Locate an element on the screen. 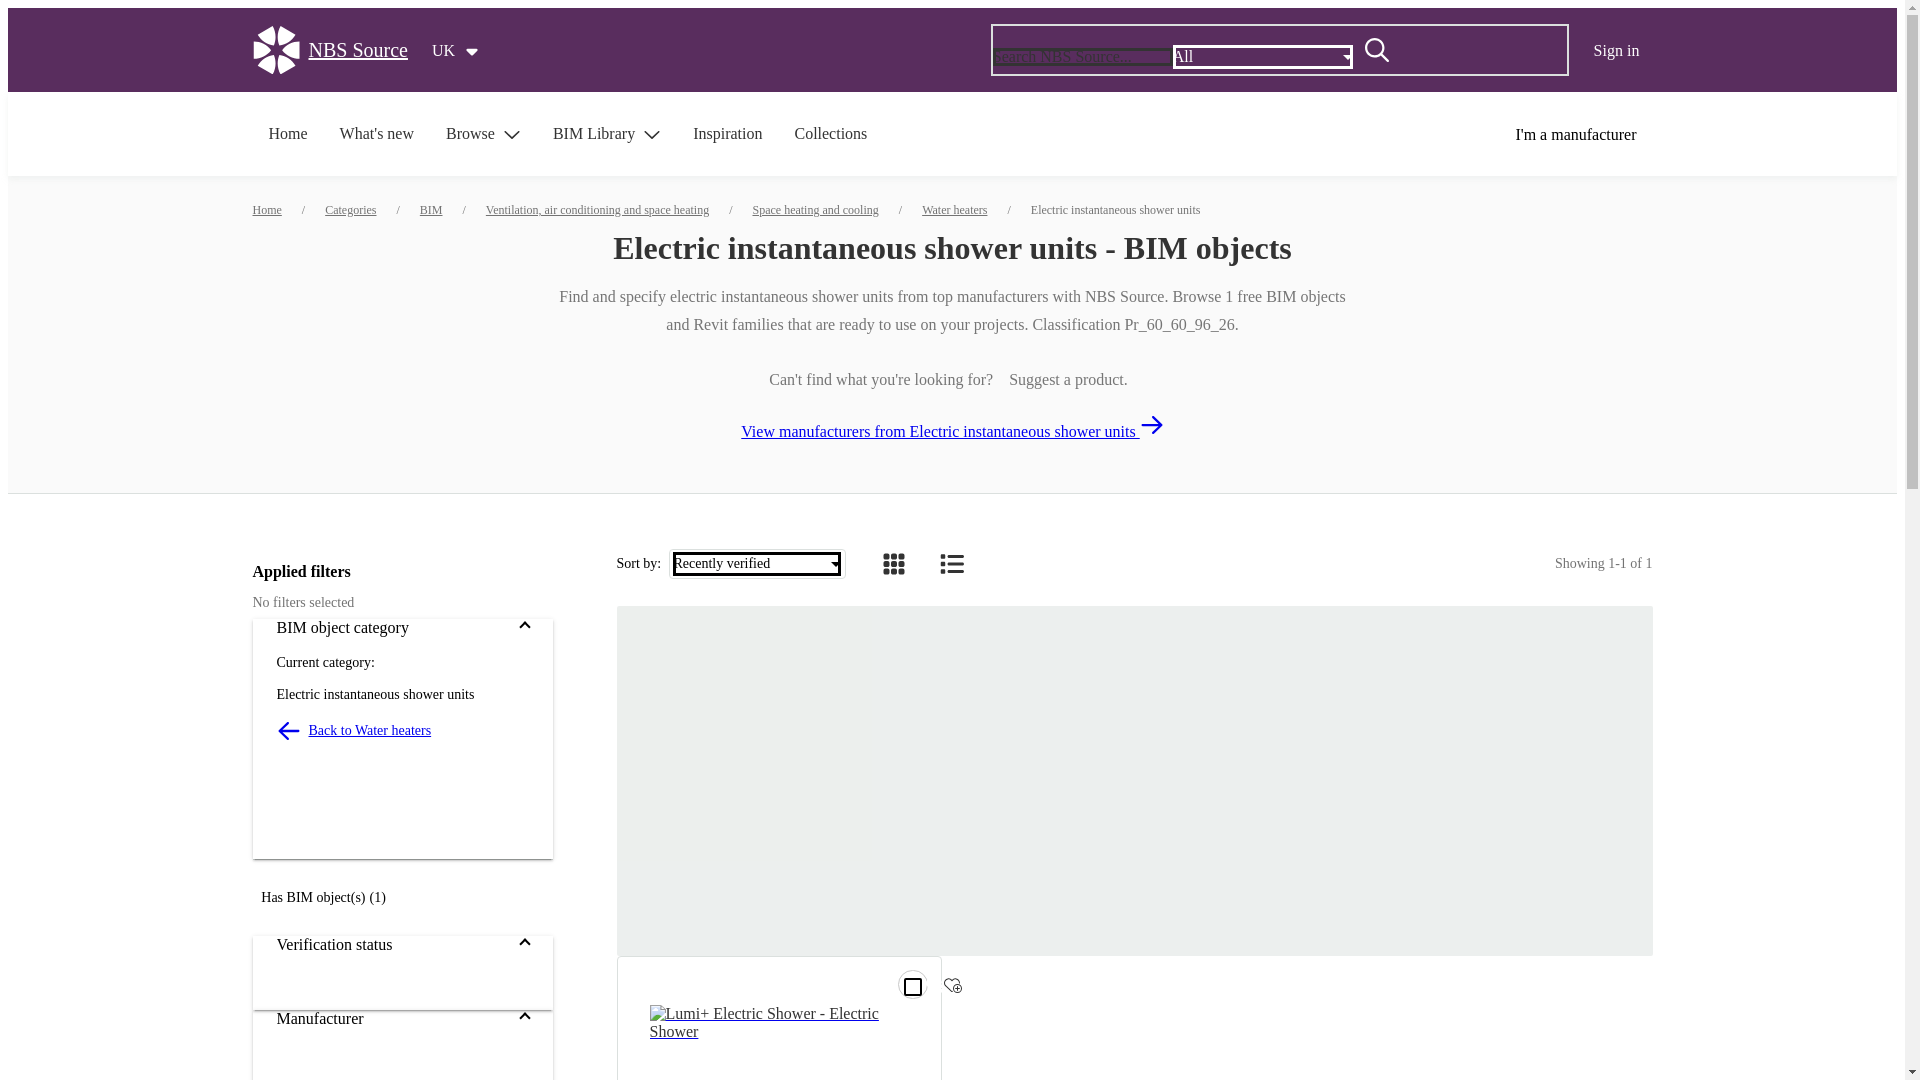 Image resolution: width=1920 pixels, height=1080 pixels. I'm a manufacturer is located at coordinates (1575, 134).